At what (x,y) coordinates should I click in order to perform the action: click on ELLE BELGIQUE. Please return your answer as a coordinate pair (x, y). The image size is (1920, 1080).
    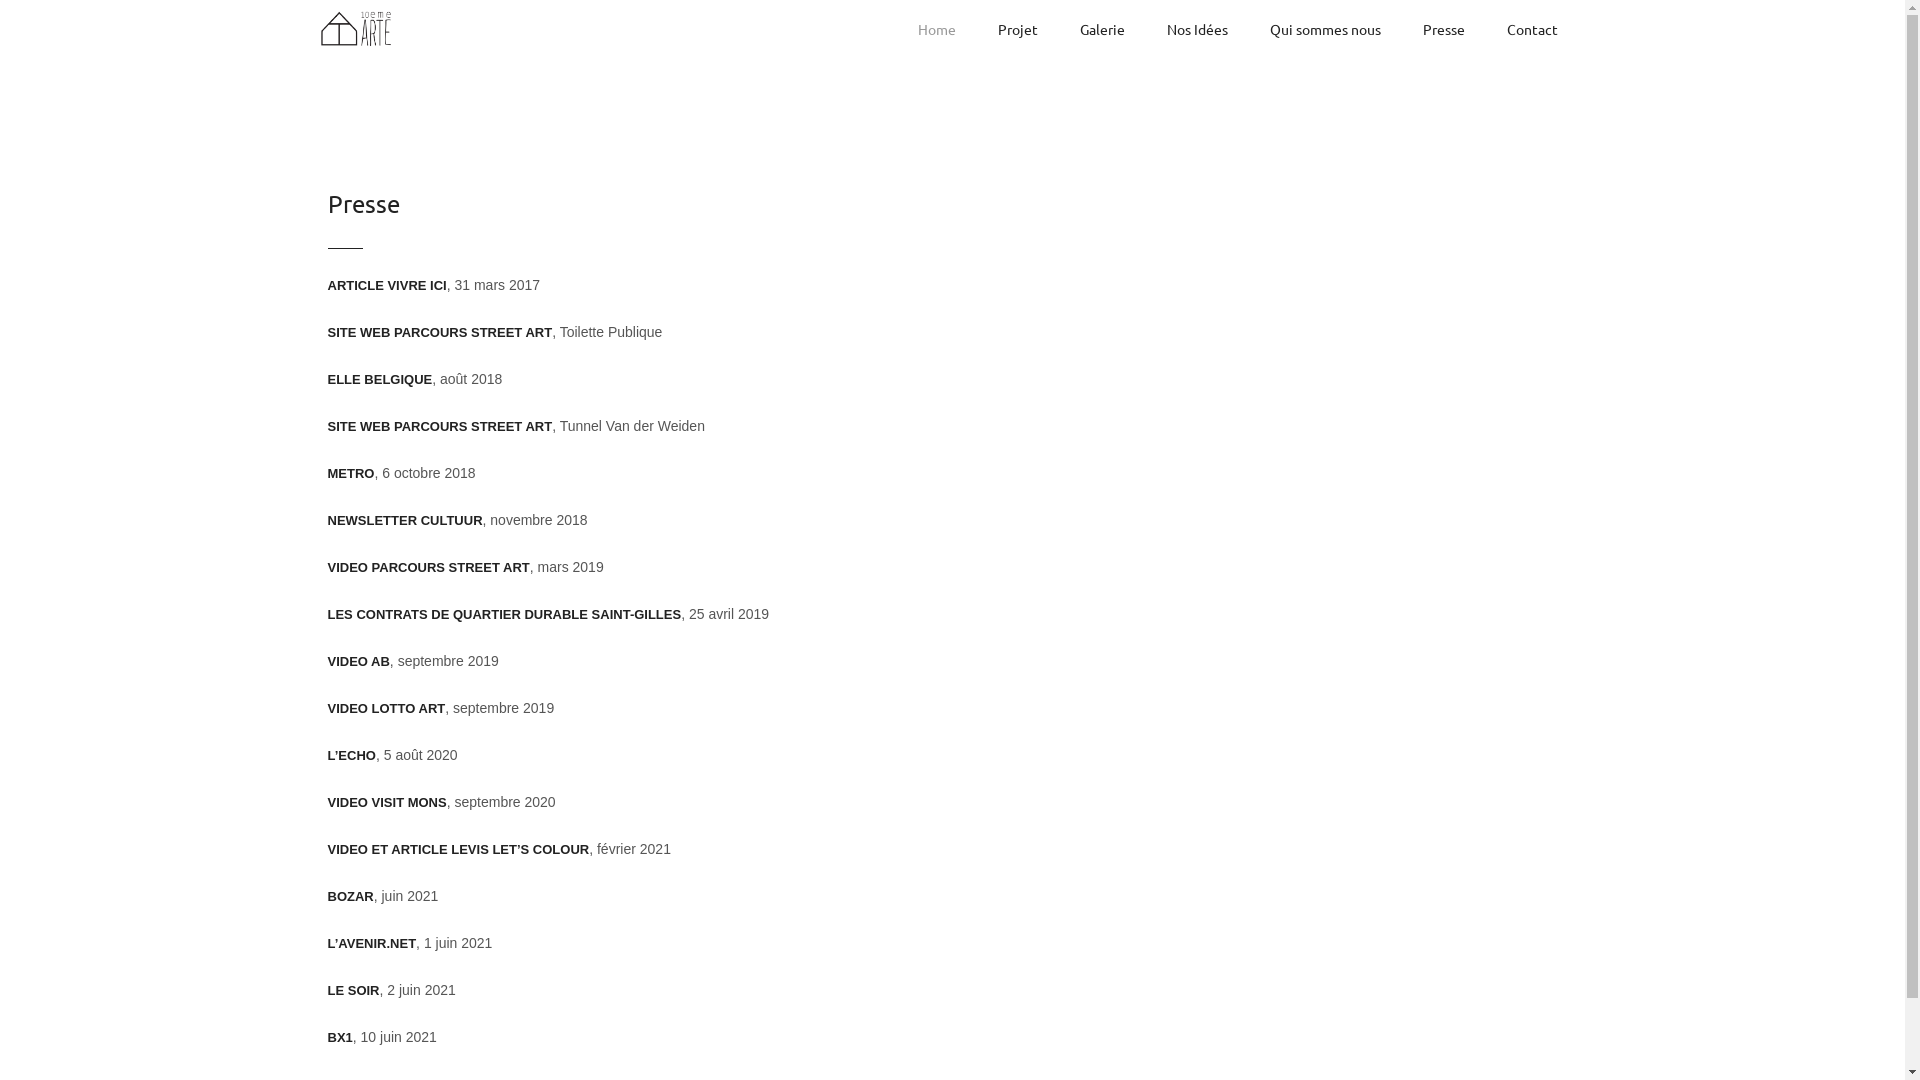
    Looking at the image, I should click on (380, 380).